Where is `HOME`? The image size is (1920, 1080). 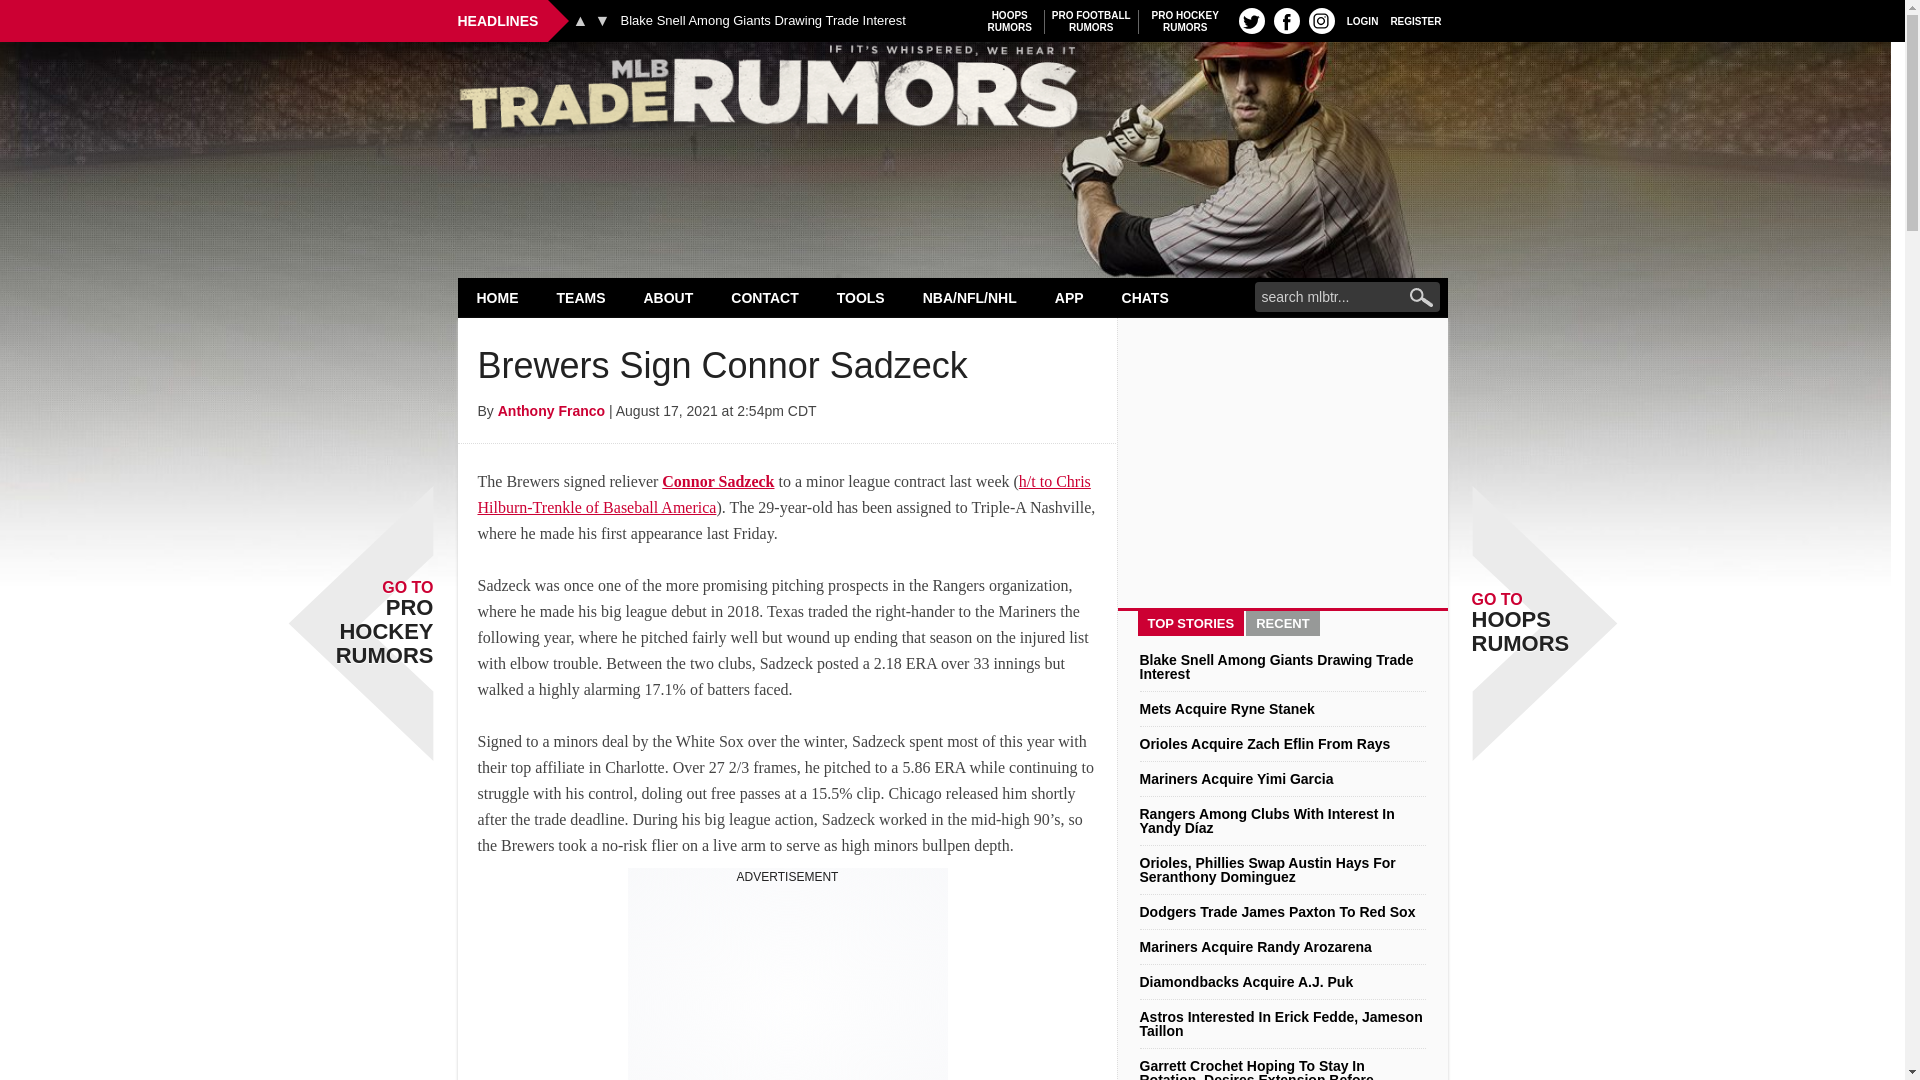 HOME is located at coordinates (498, 297).